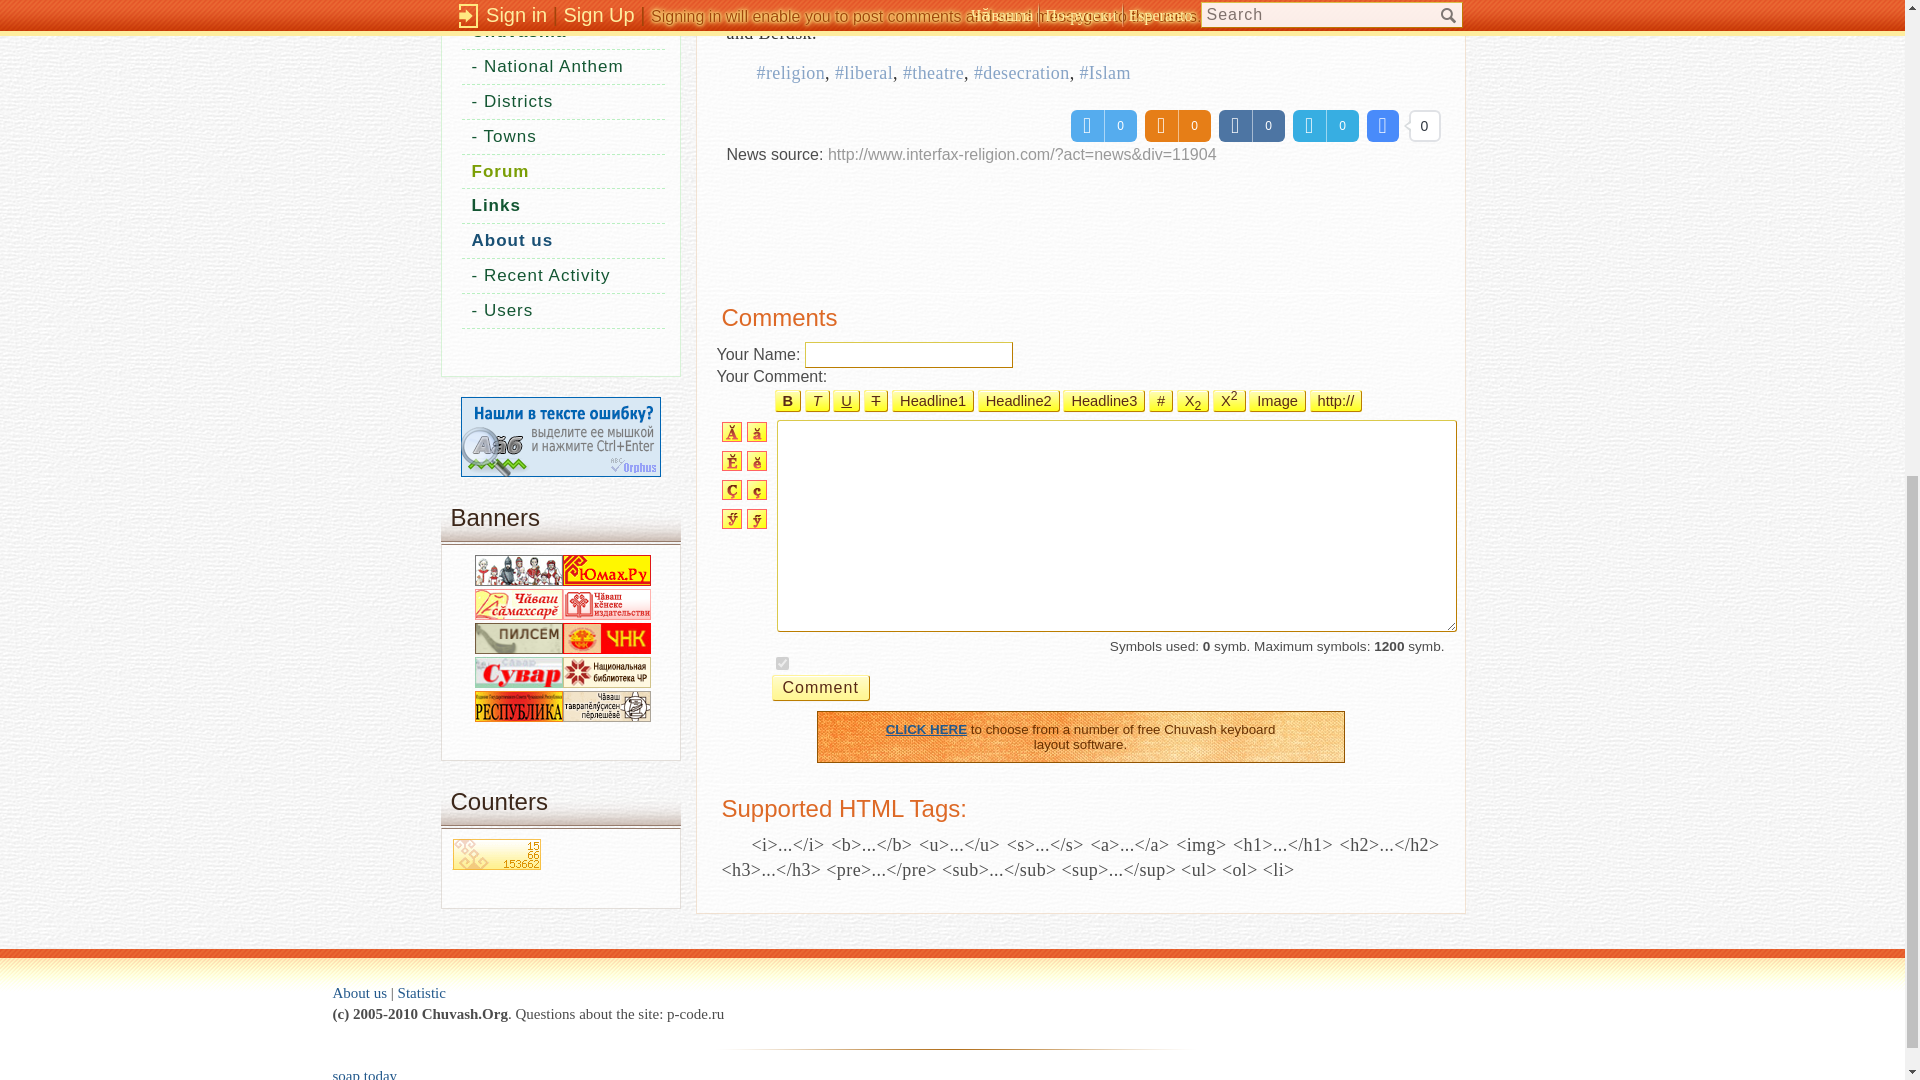 The image size is (1920, 1080). I want to click on Comment, so click(820, 688).